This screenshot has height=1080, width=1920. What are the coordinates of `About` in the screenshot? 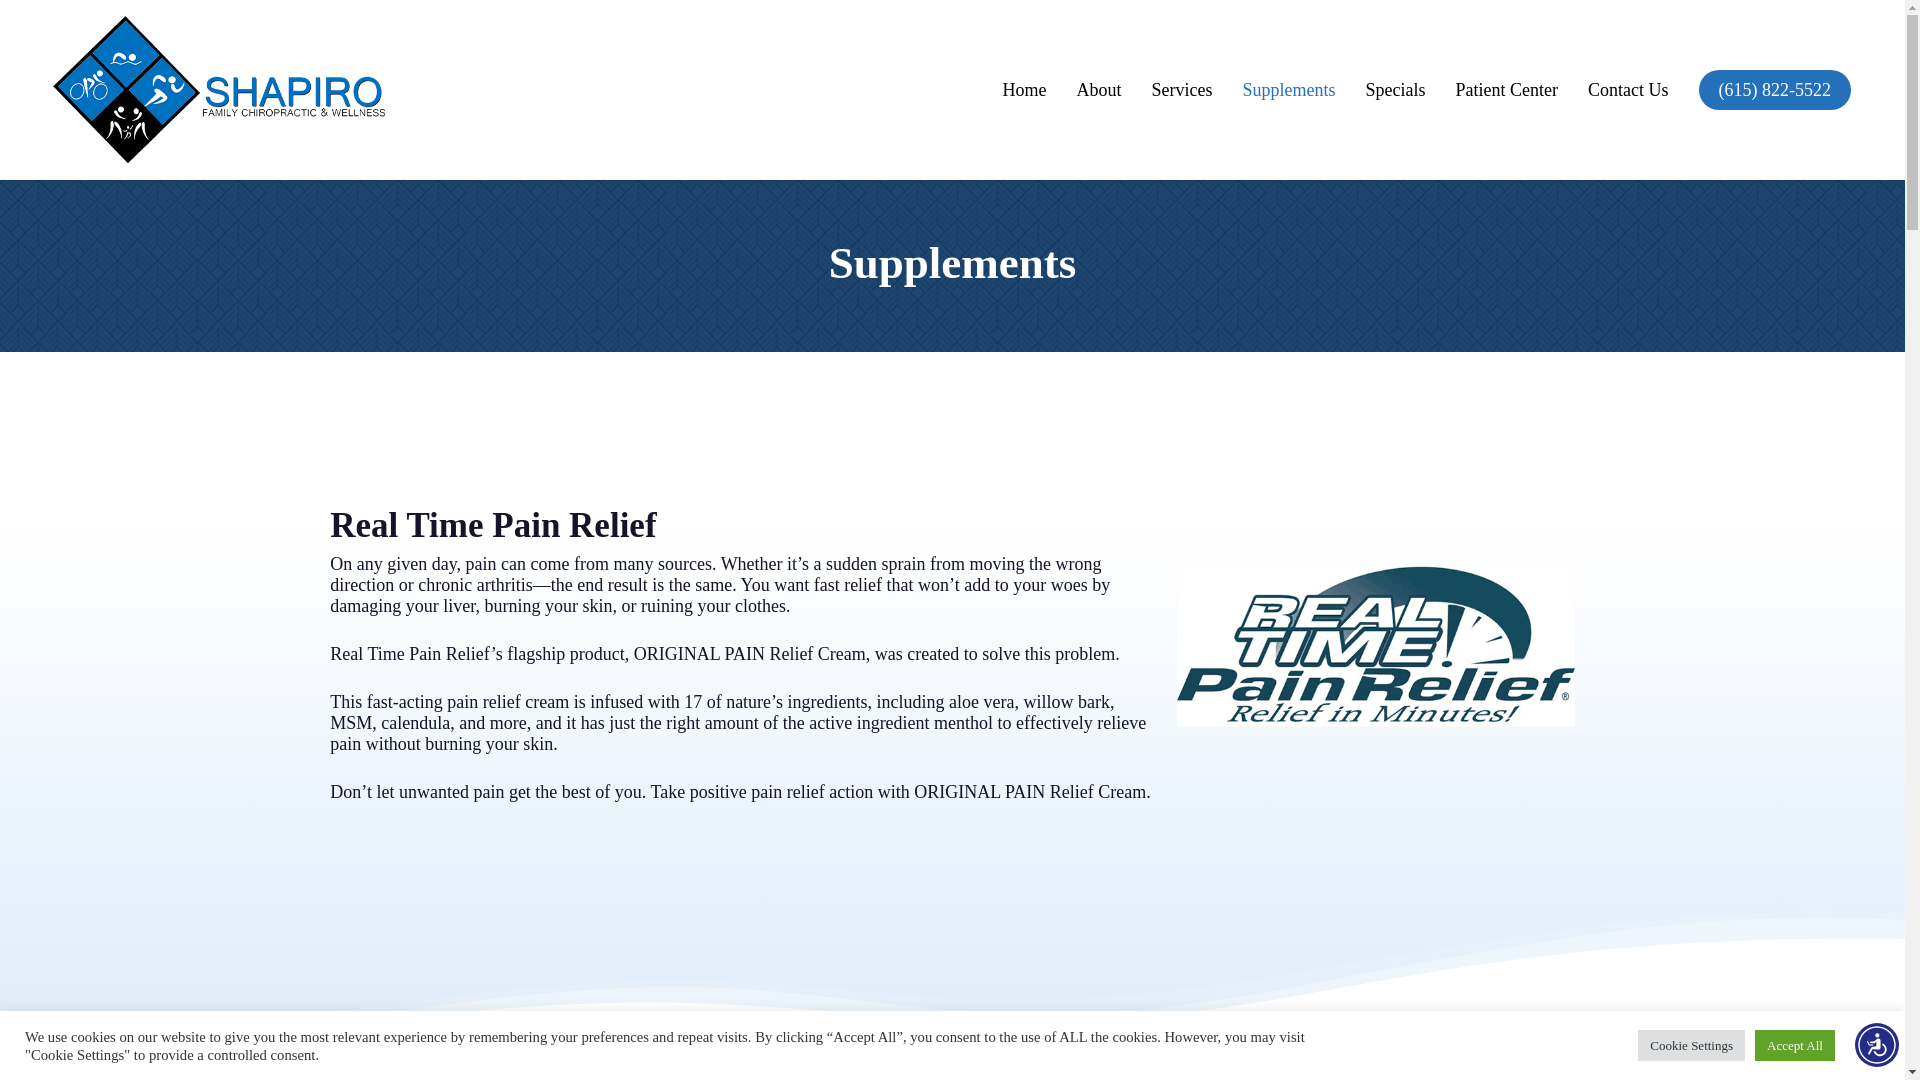 It's located at (1098, 90).